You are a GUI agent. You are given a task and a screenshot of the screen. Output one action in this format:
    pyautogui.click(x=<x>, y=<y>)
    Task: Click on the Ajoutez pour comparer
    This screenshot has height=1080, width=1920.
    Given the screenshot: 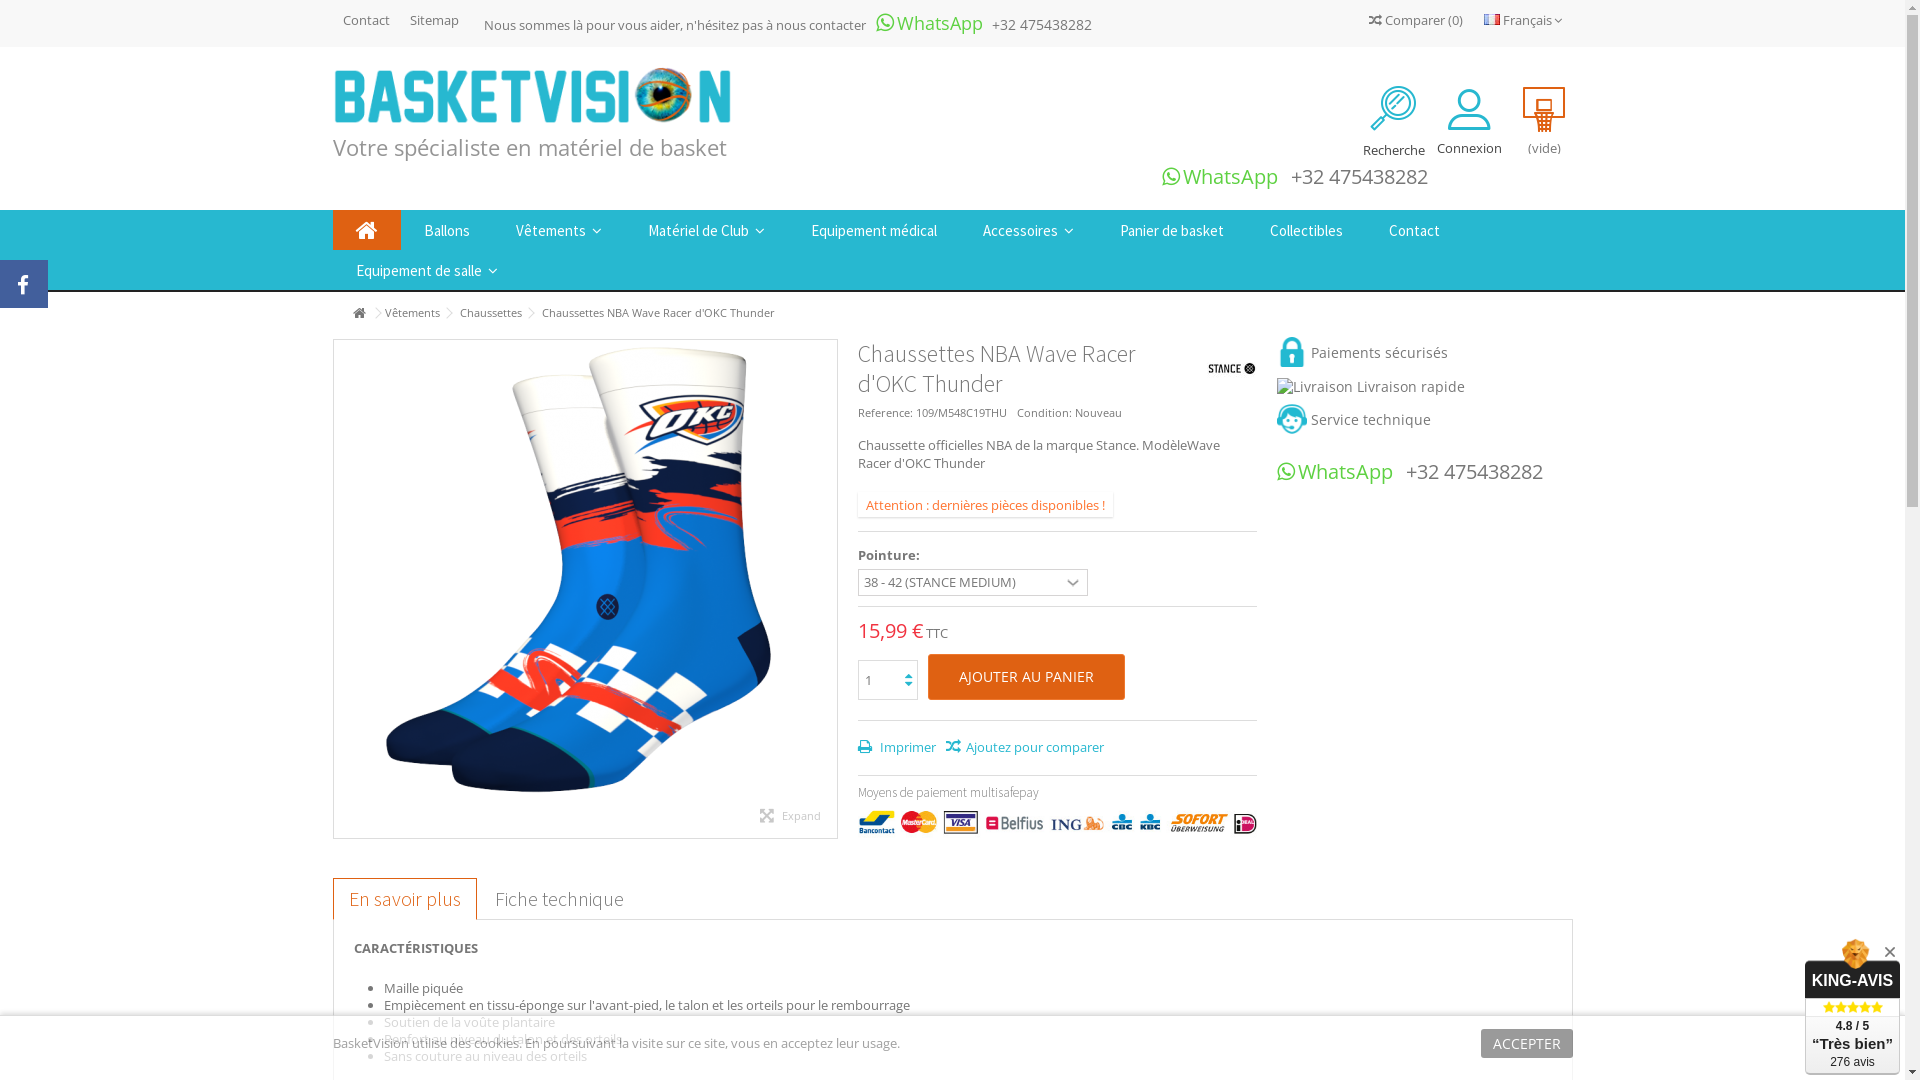 What is the action you would take?
    pyautogui.click(x=1025, y=747)
    